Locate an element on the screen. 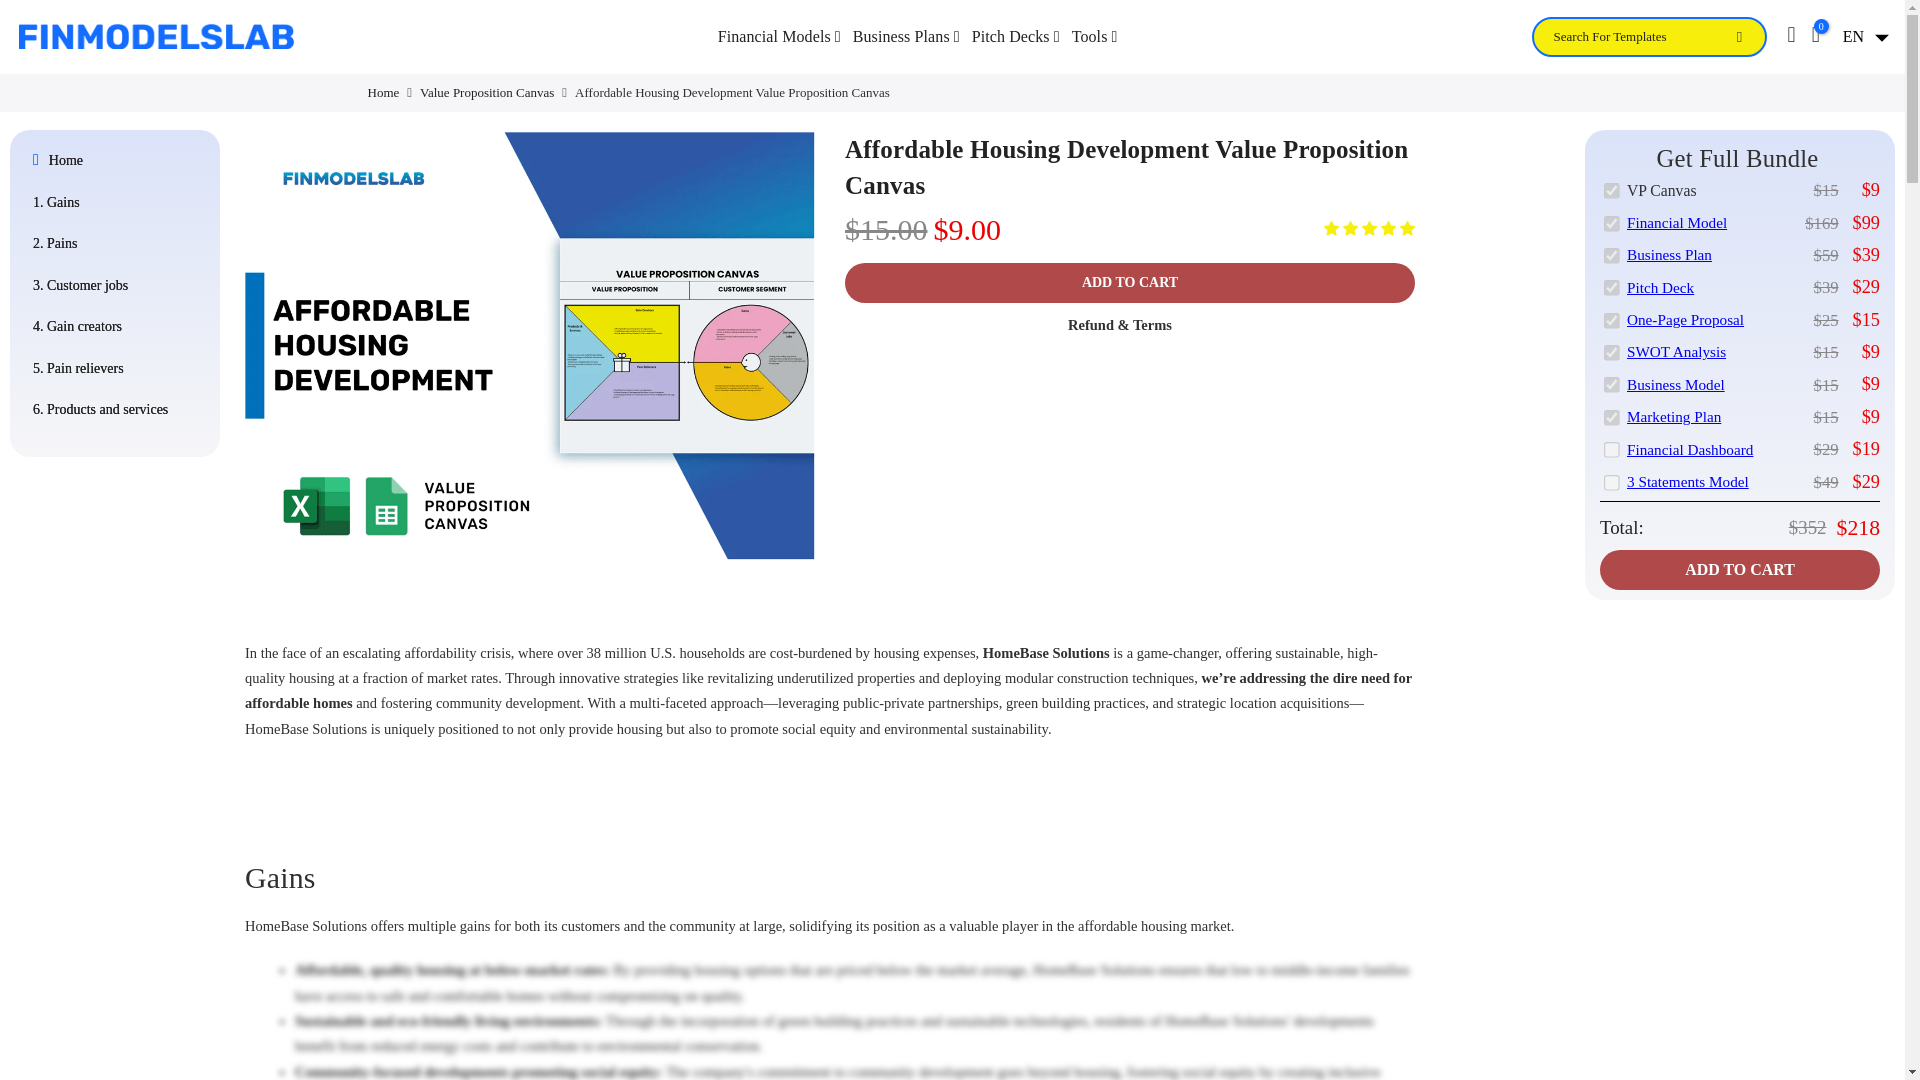  Financial Model is located at coordinates (1676, 222).